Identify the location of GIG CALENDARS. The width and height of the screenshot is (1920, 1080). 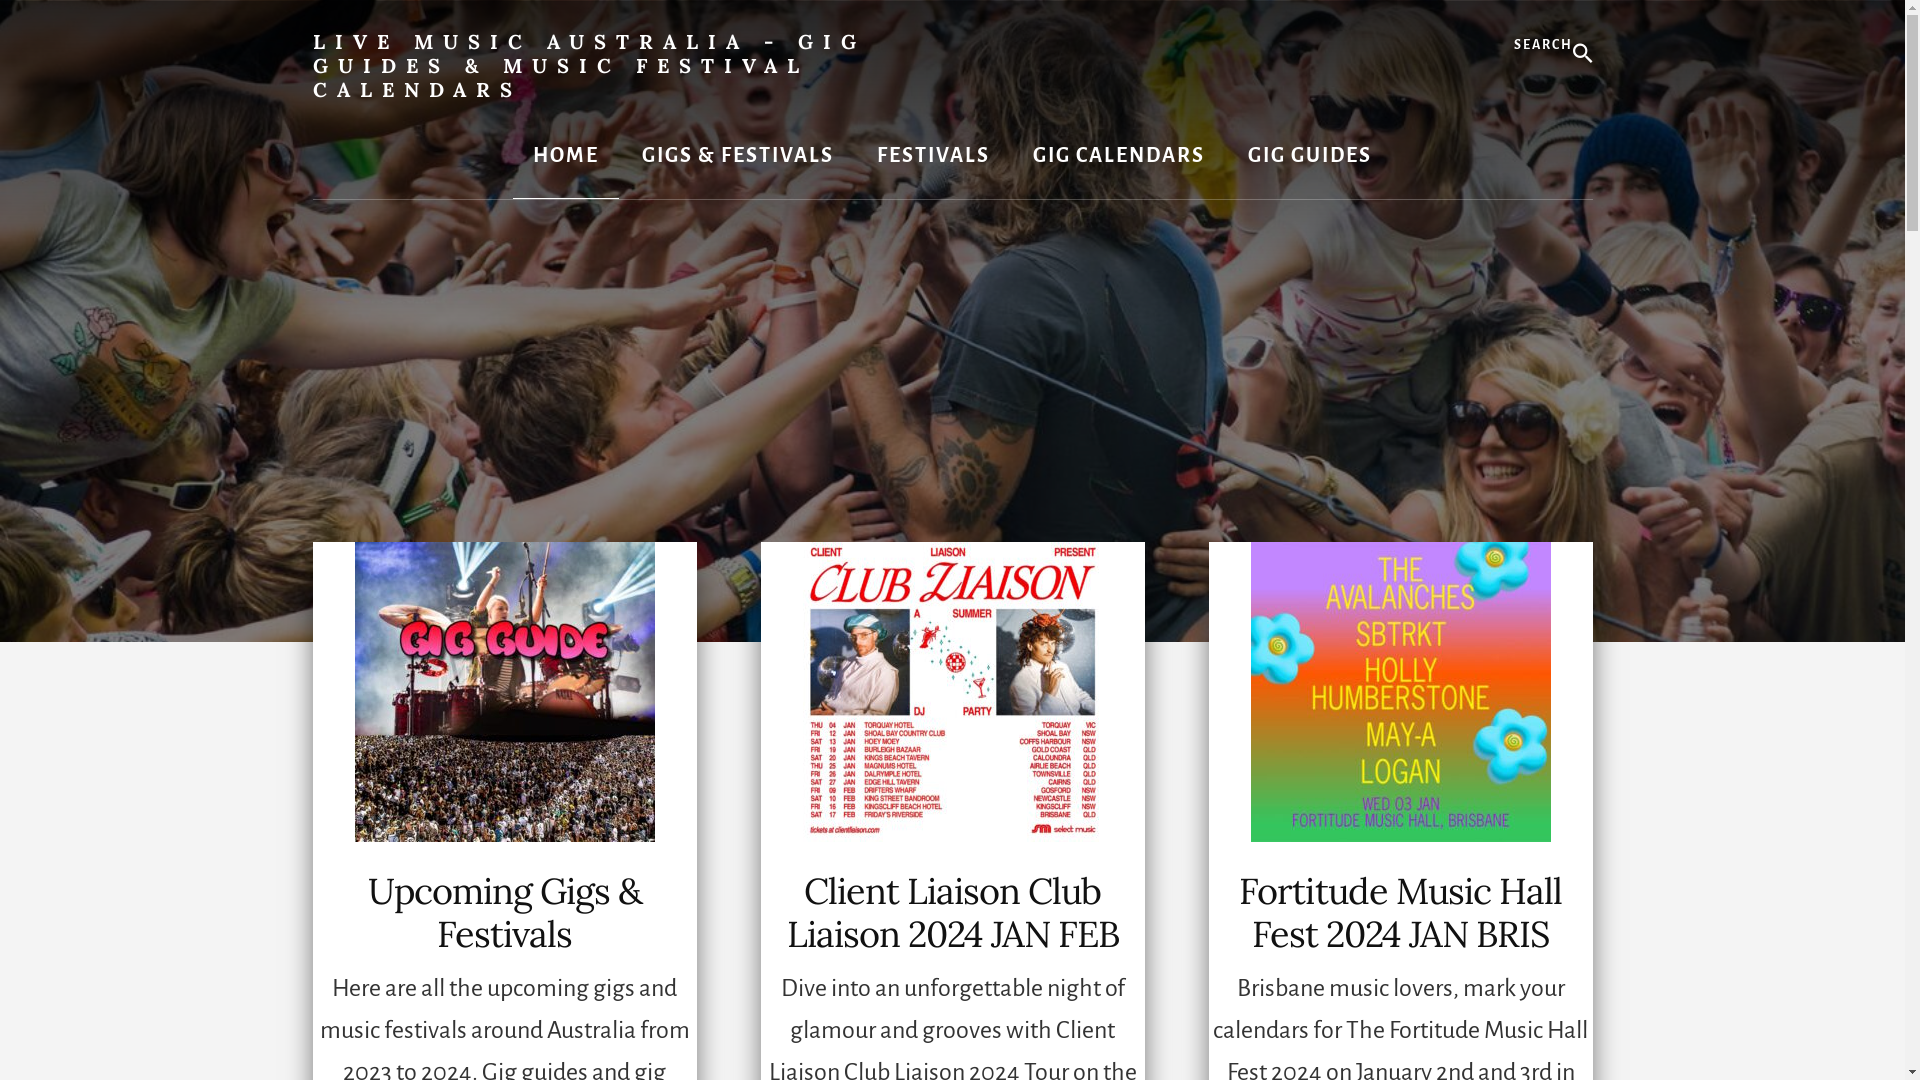
(1119, 156).